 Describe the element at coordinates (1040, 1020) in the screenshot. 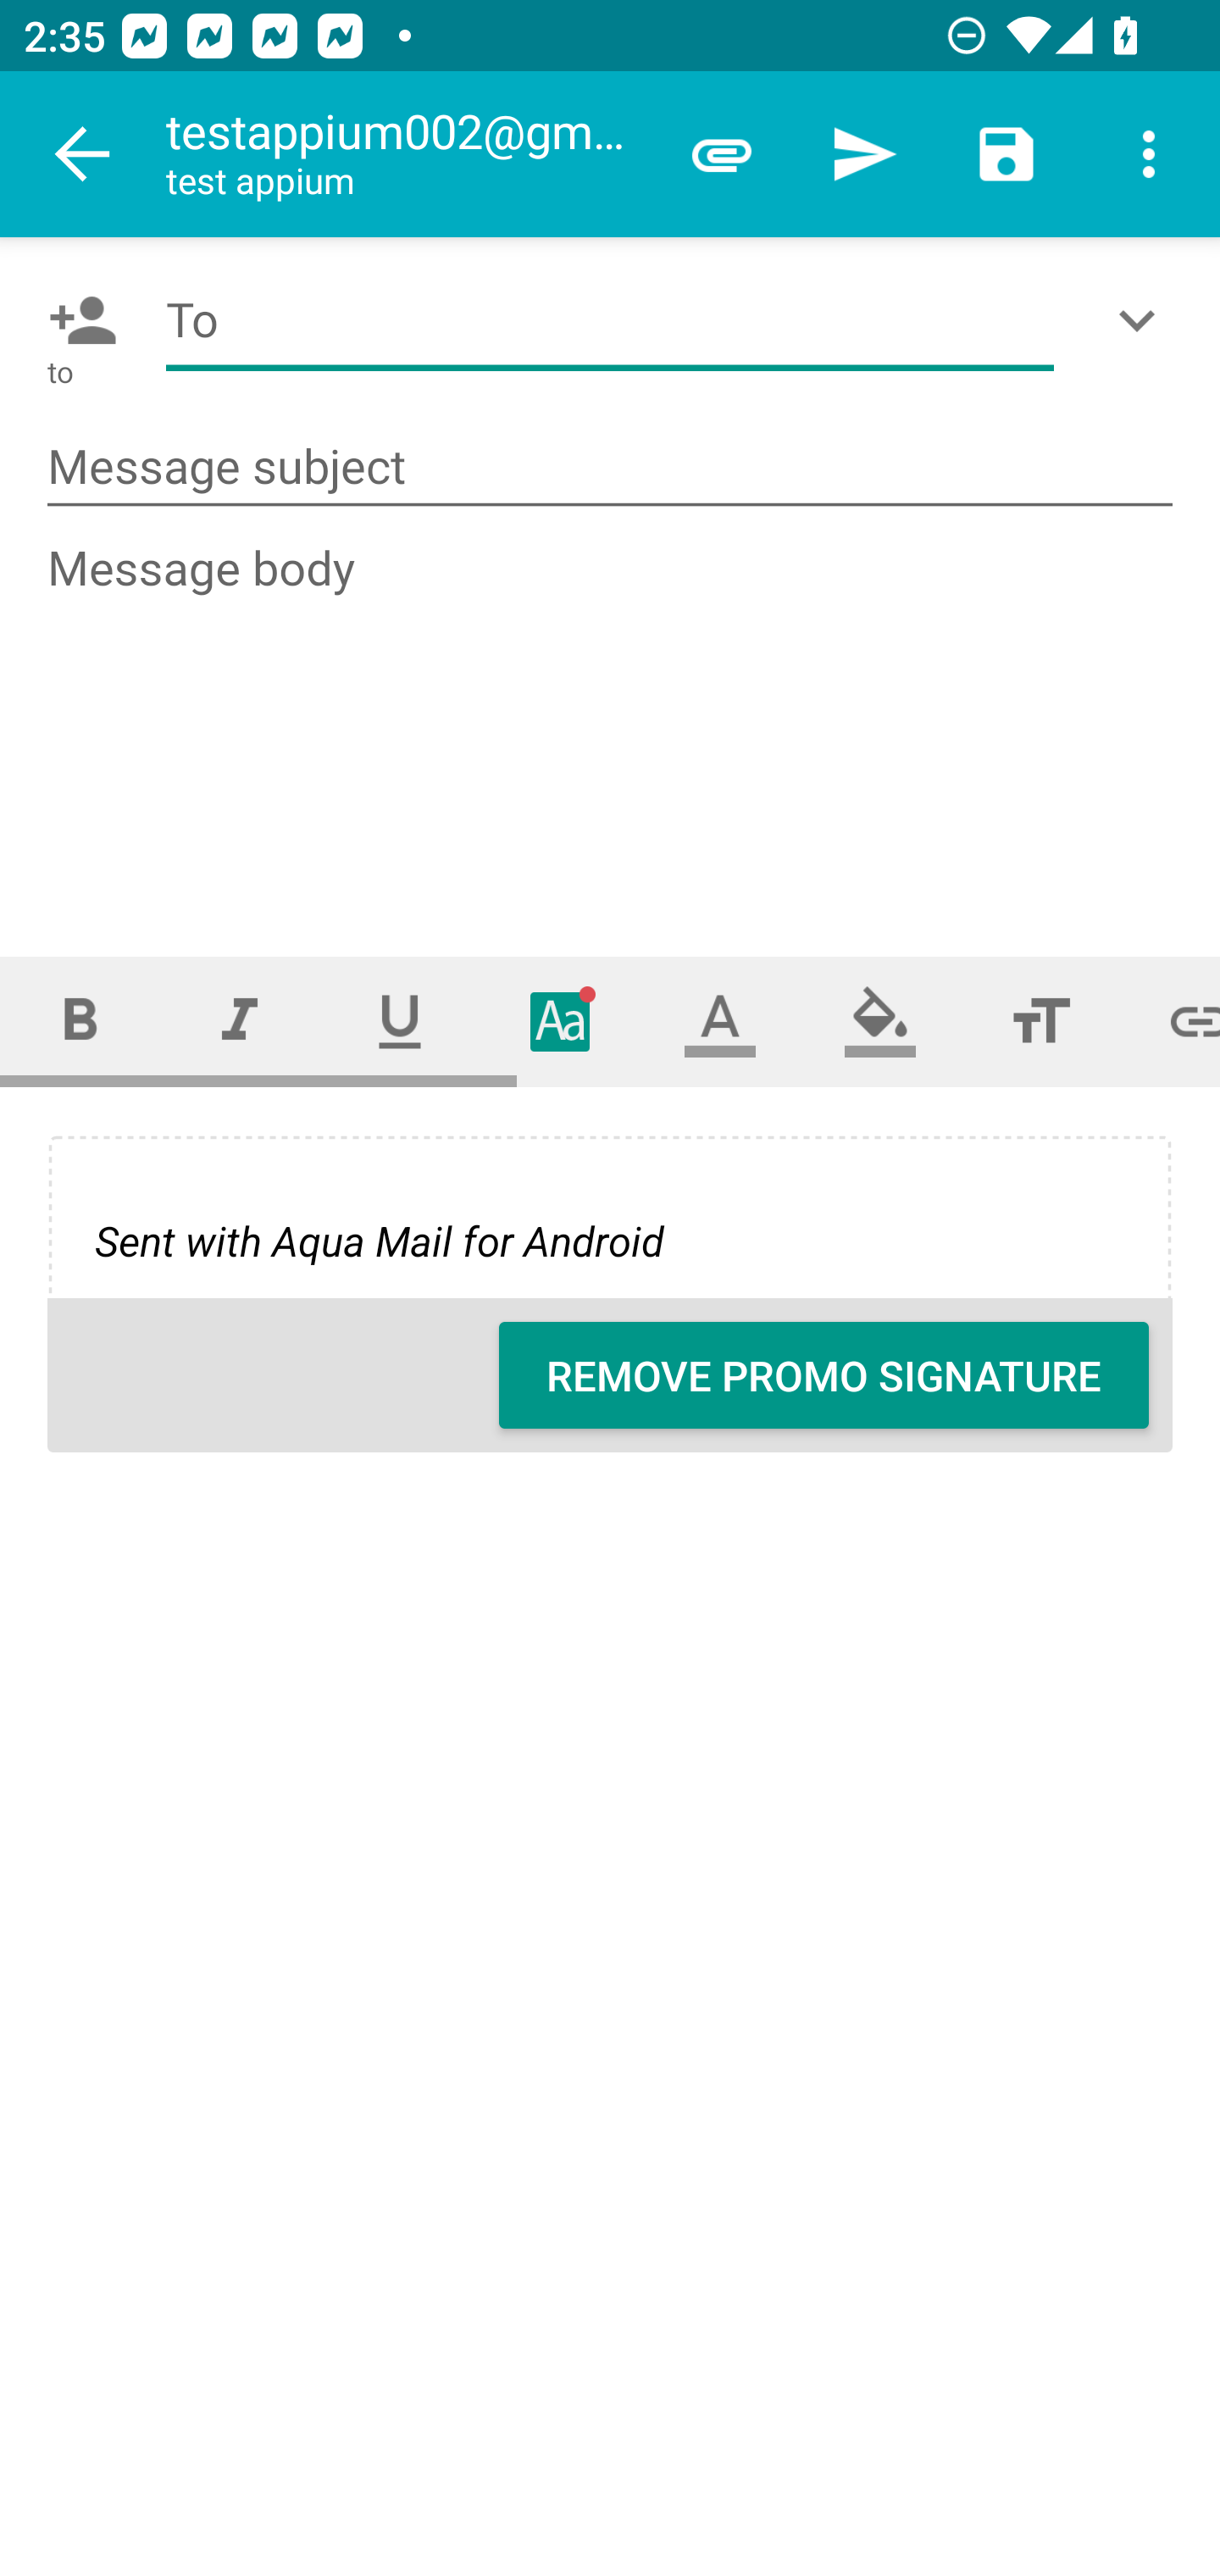

I see `Font size` at that location.